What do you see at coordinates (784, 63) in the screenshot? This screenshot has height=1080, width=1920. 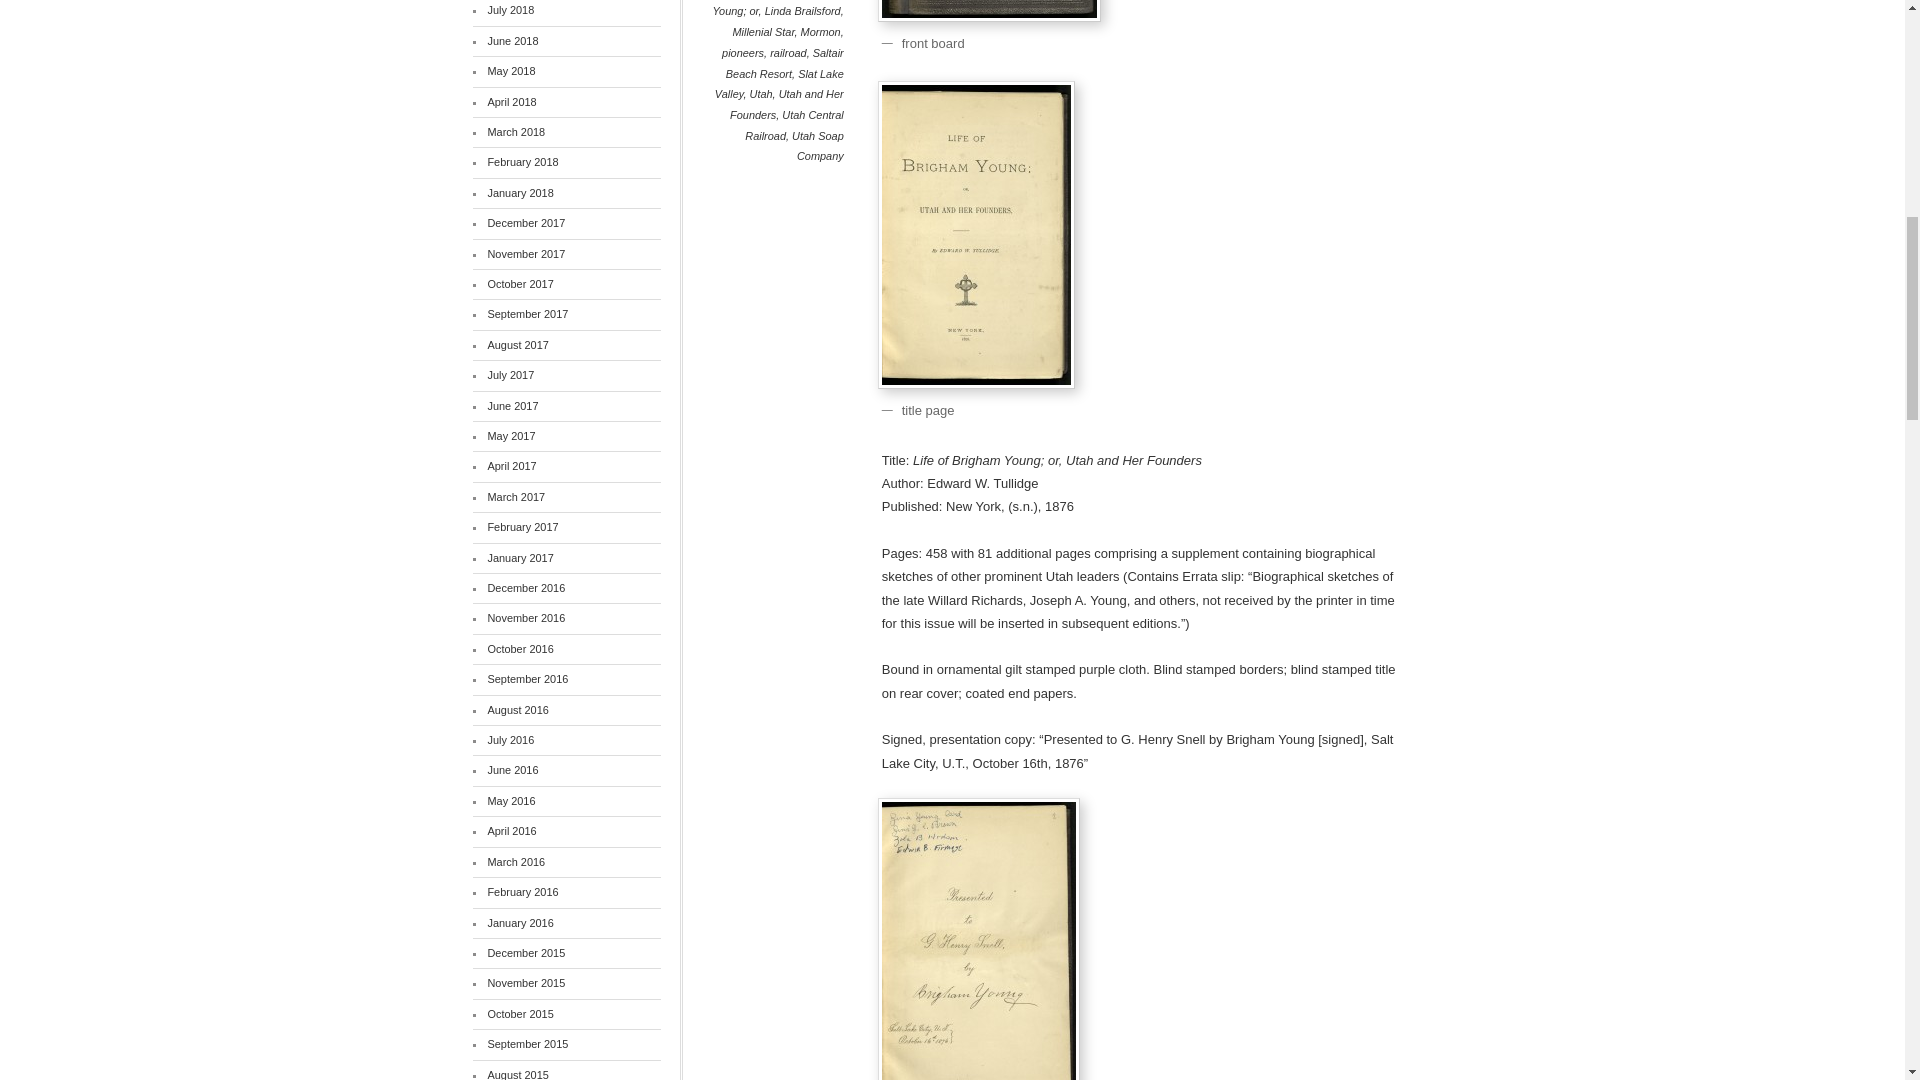 I see `Saltair Beach Resort` at bounding box center [784, 63].